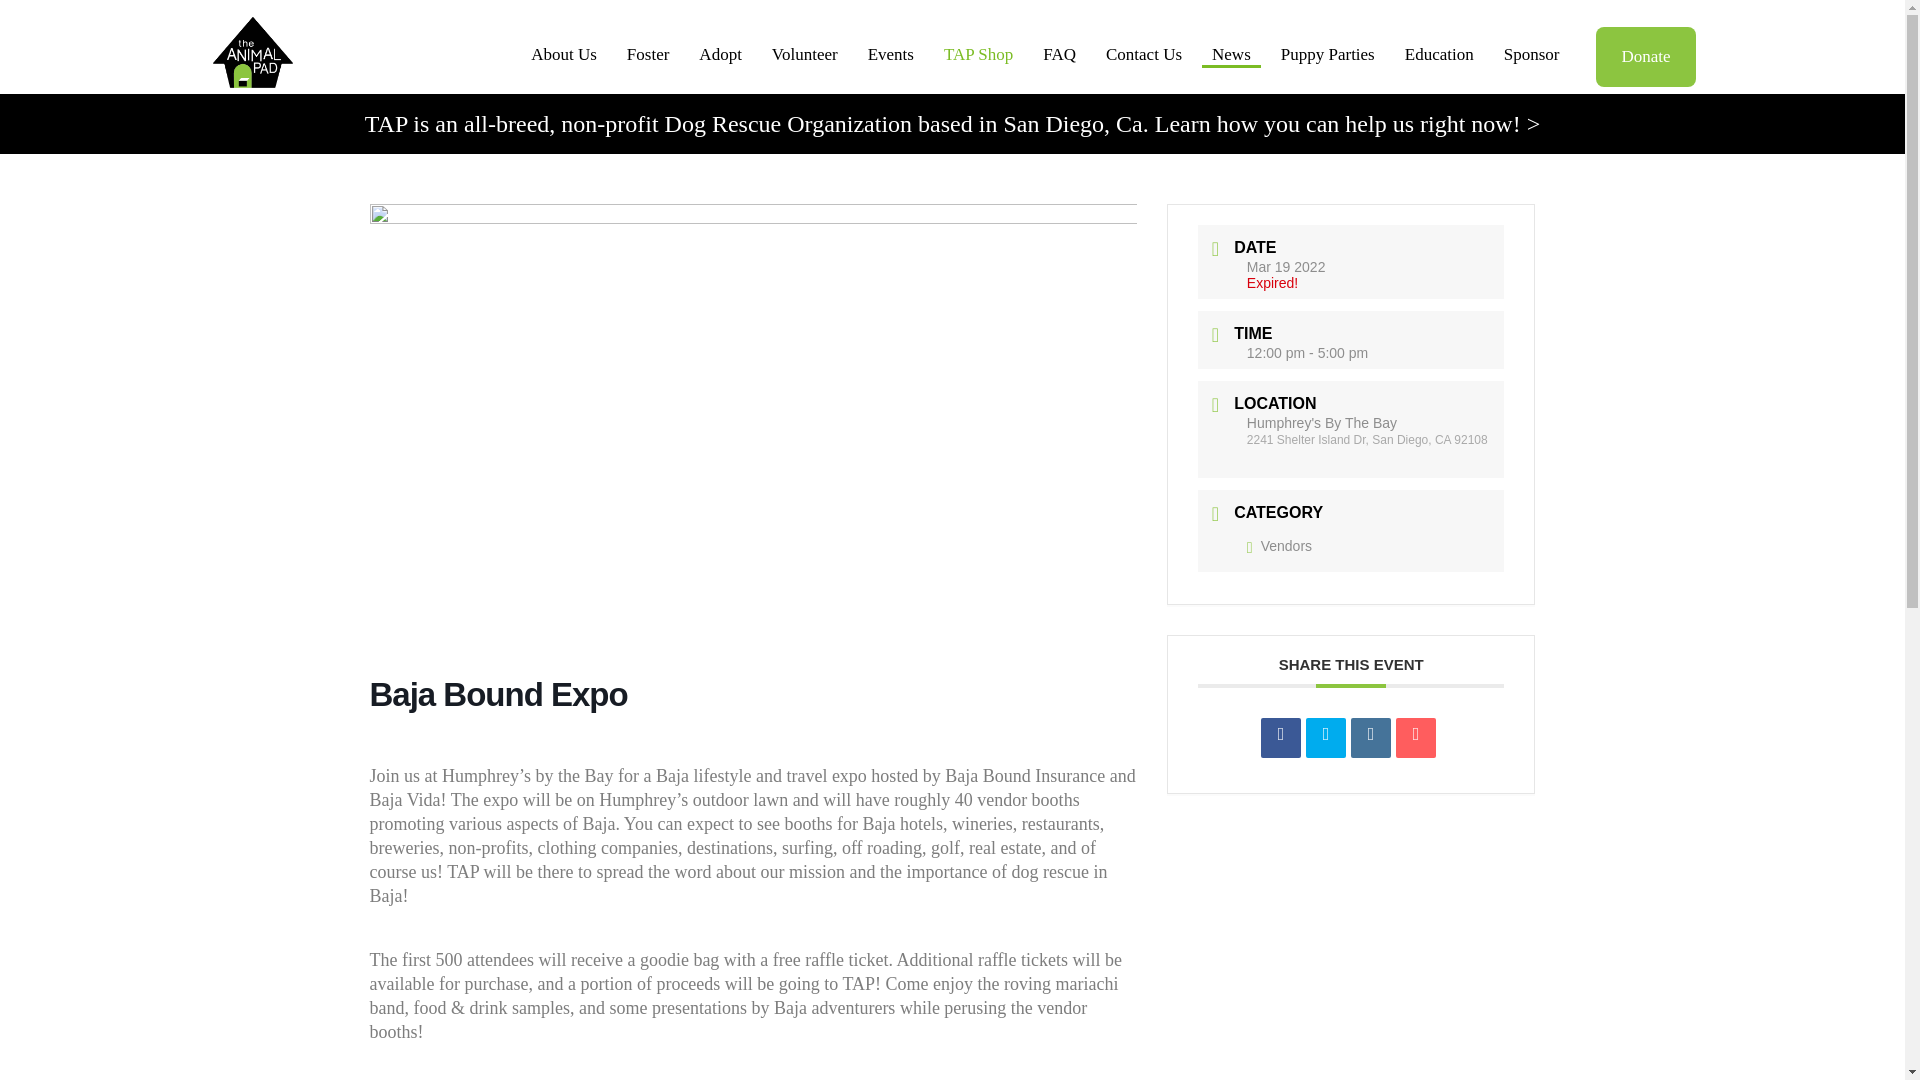  Describe the element at coordinates (1231, 56) in the screenshot. I see `News` at that location.